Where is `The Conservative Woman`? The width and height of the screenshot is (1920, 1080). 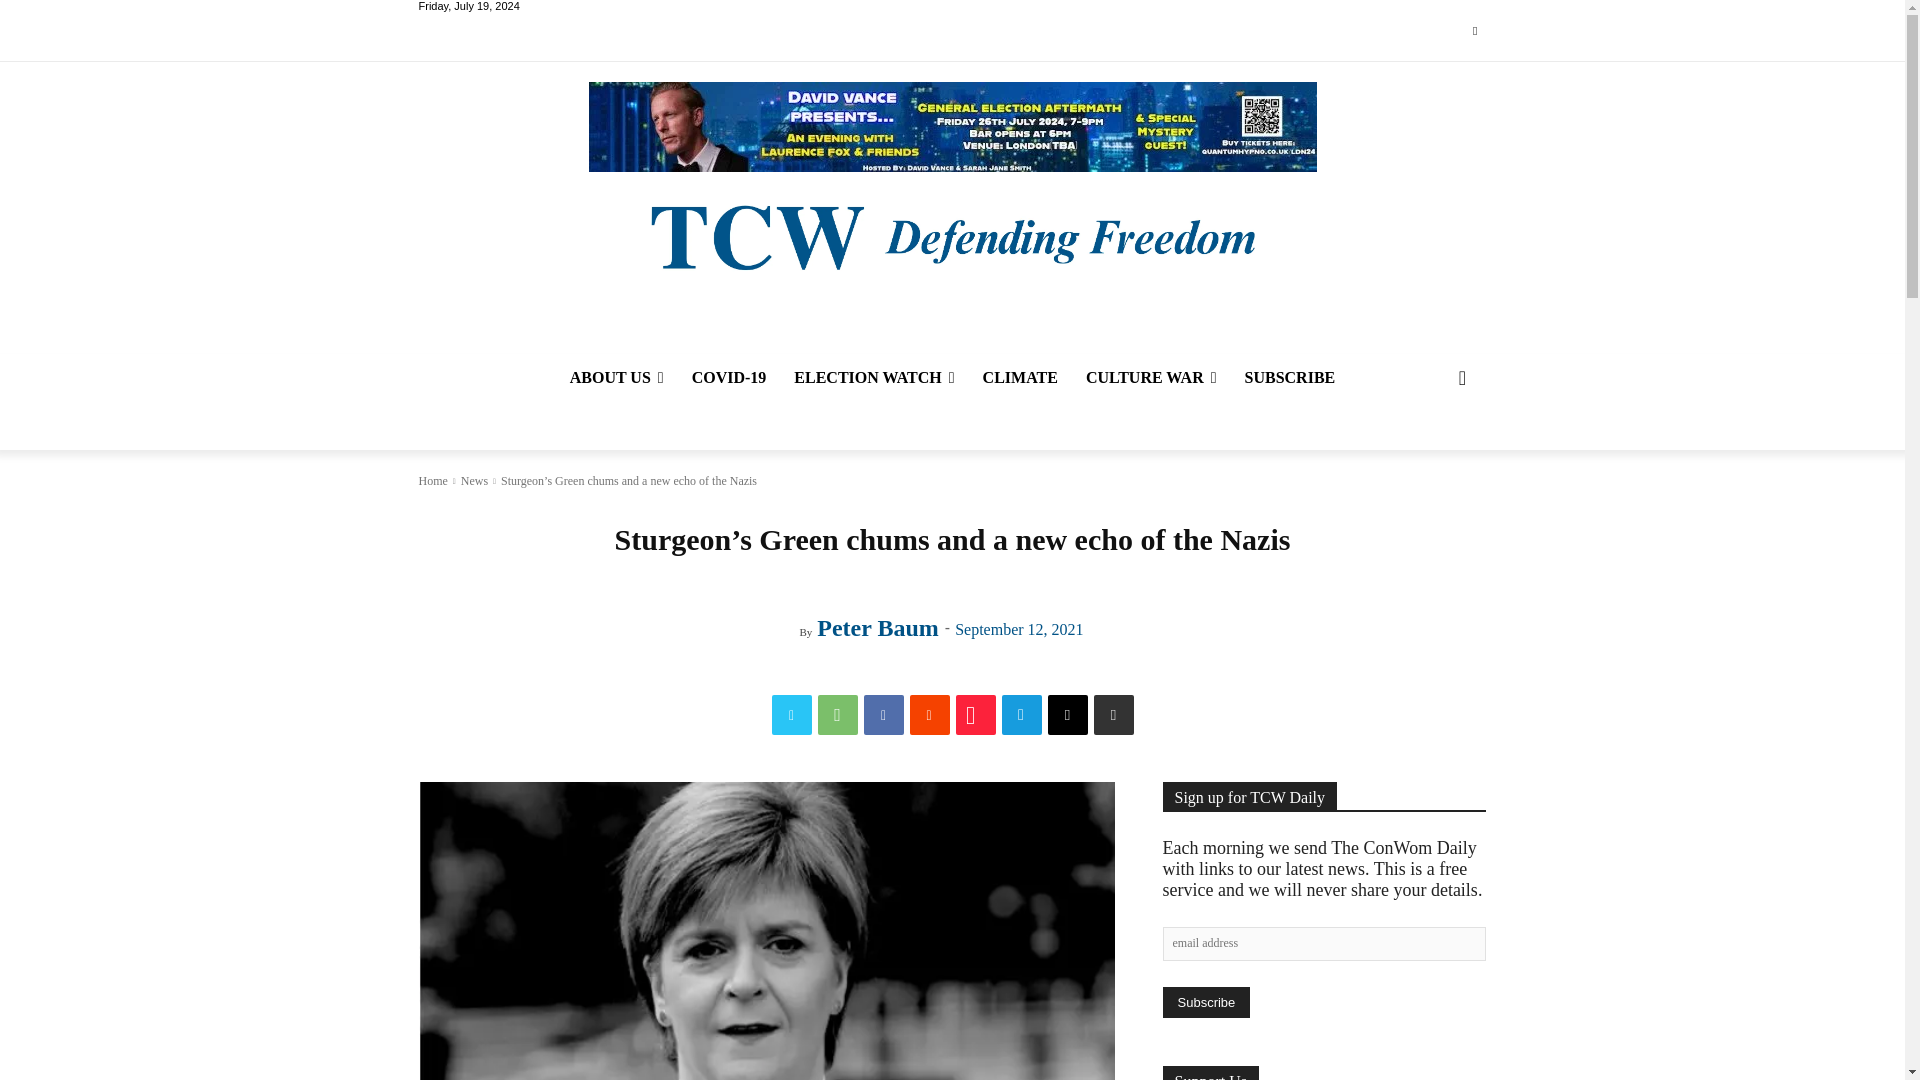
The Conservative Woman is located at coordinates (951, 235).